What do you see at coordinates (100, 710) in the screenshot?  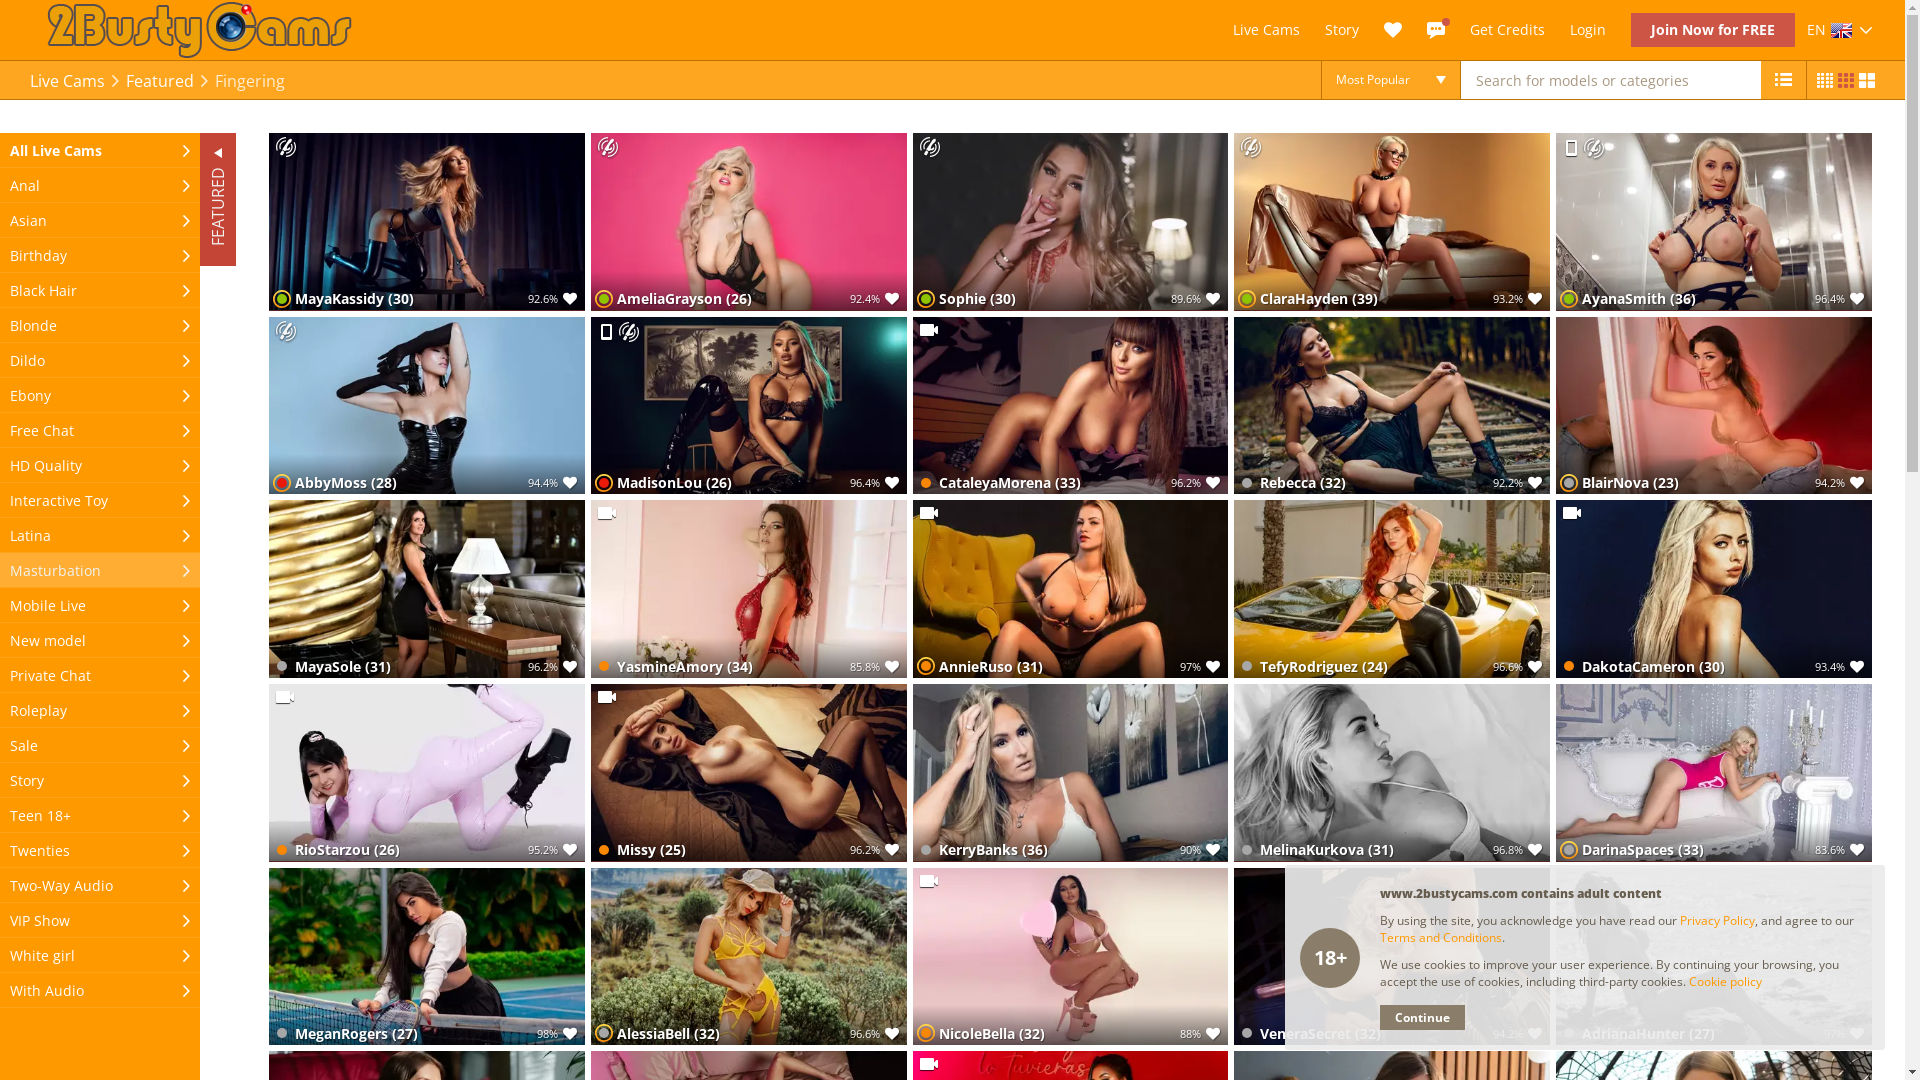 I see `Roleplay` at bounding box center [100, 710].